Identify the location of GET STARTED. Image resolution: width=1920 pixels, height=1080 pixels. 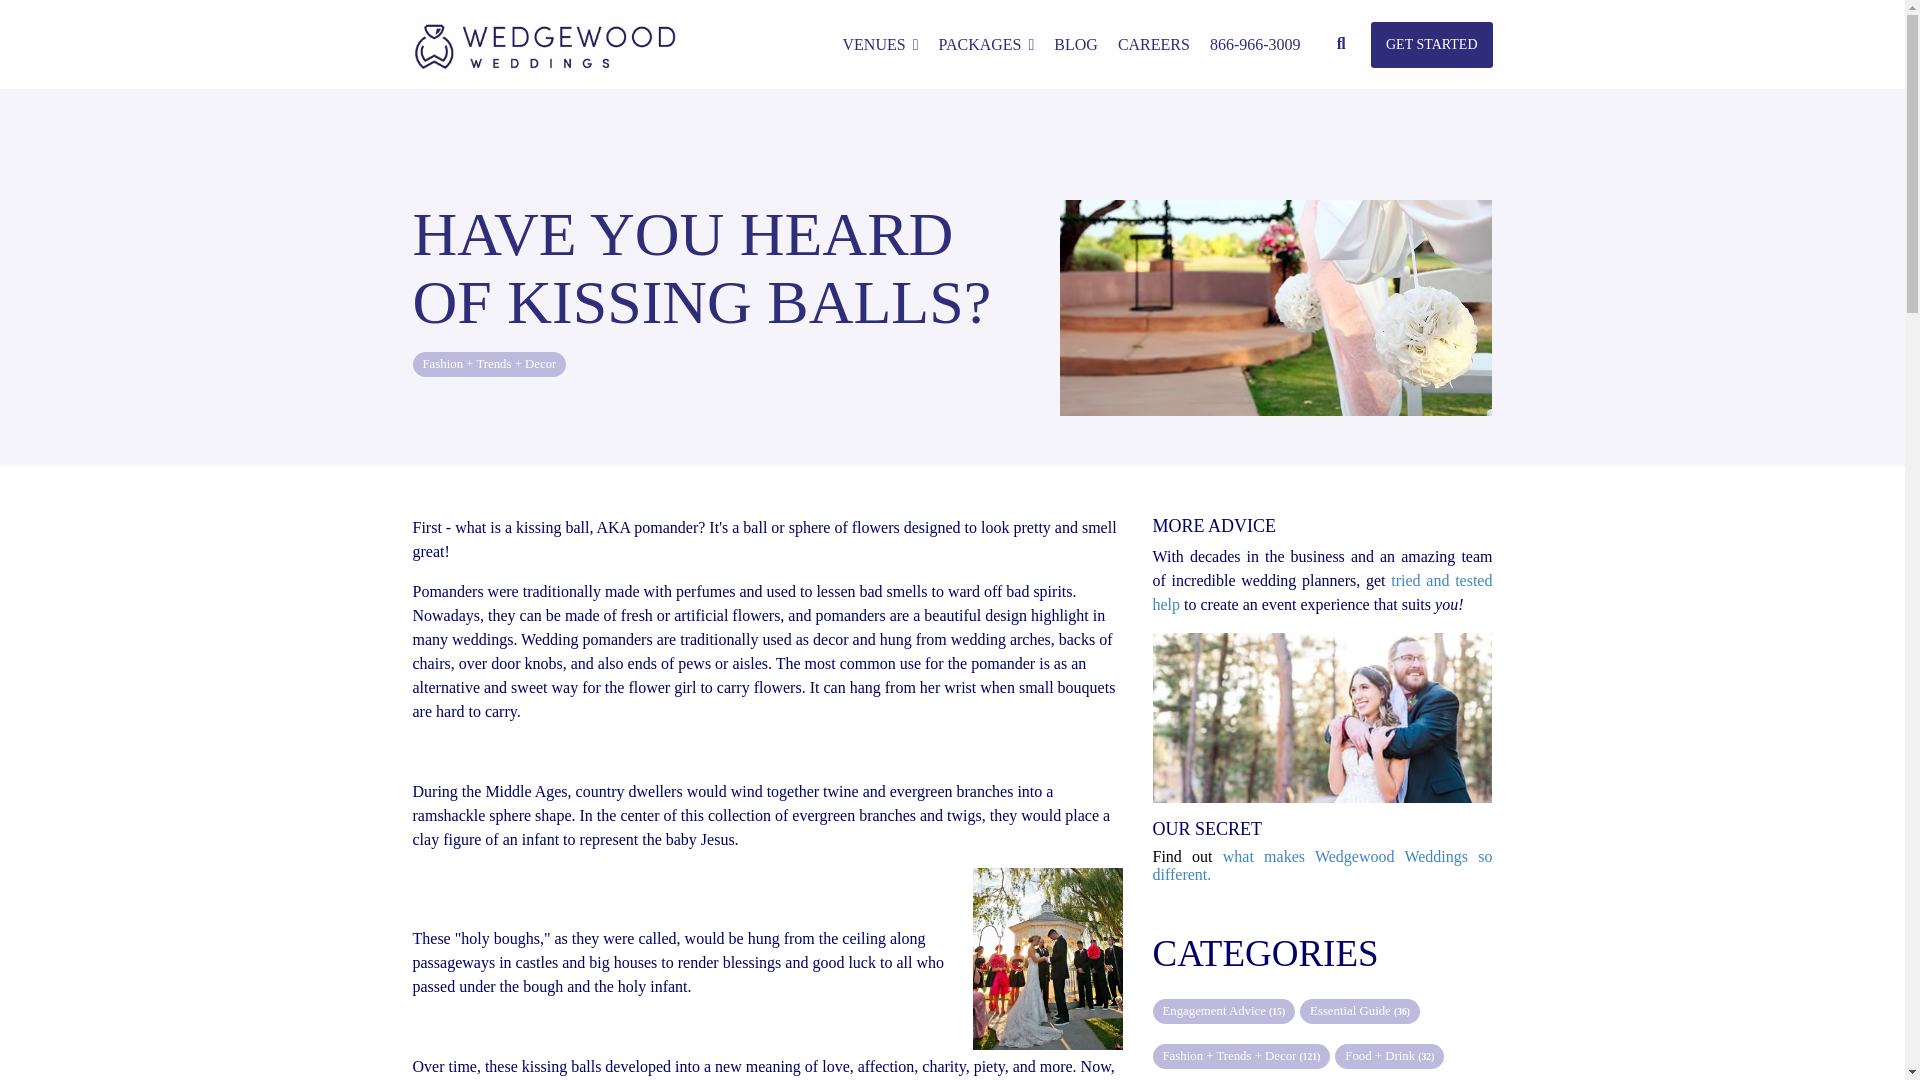
(1432, 44).